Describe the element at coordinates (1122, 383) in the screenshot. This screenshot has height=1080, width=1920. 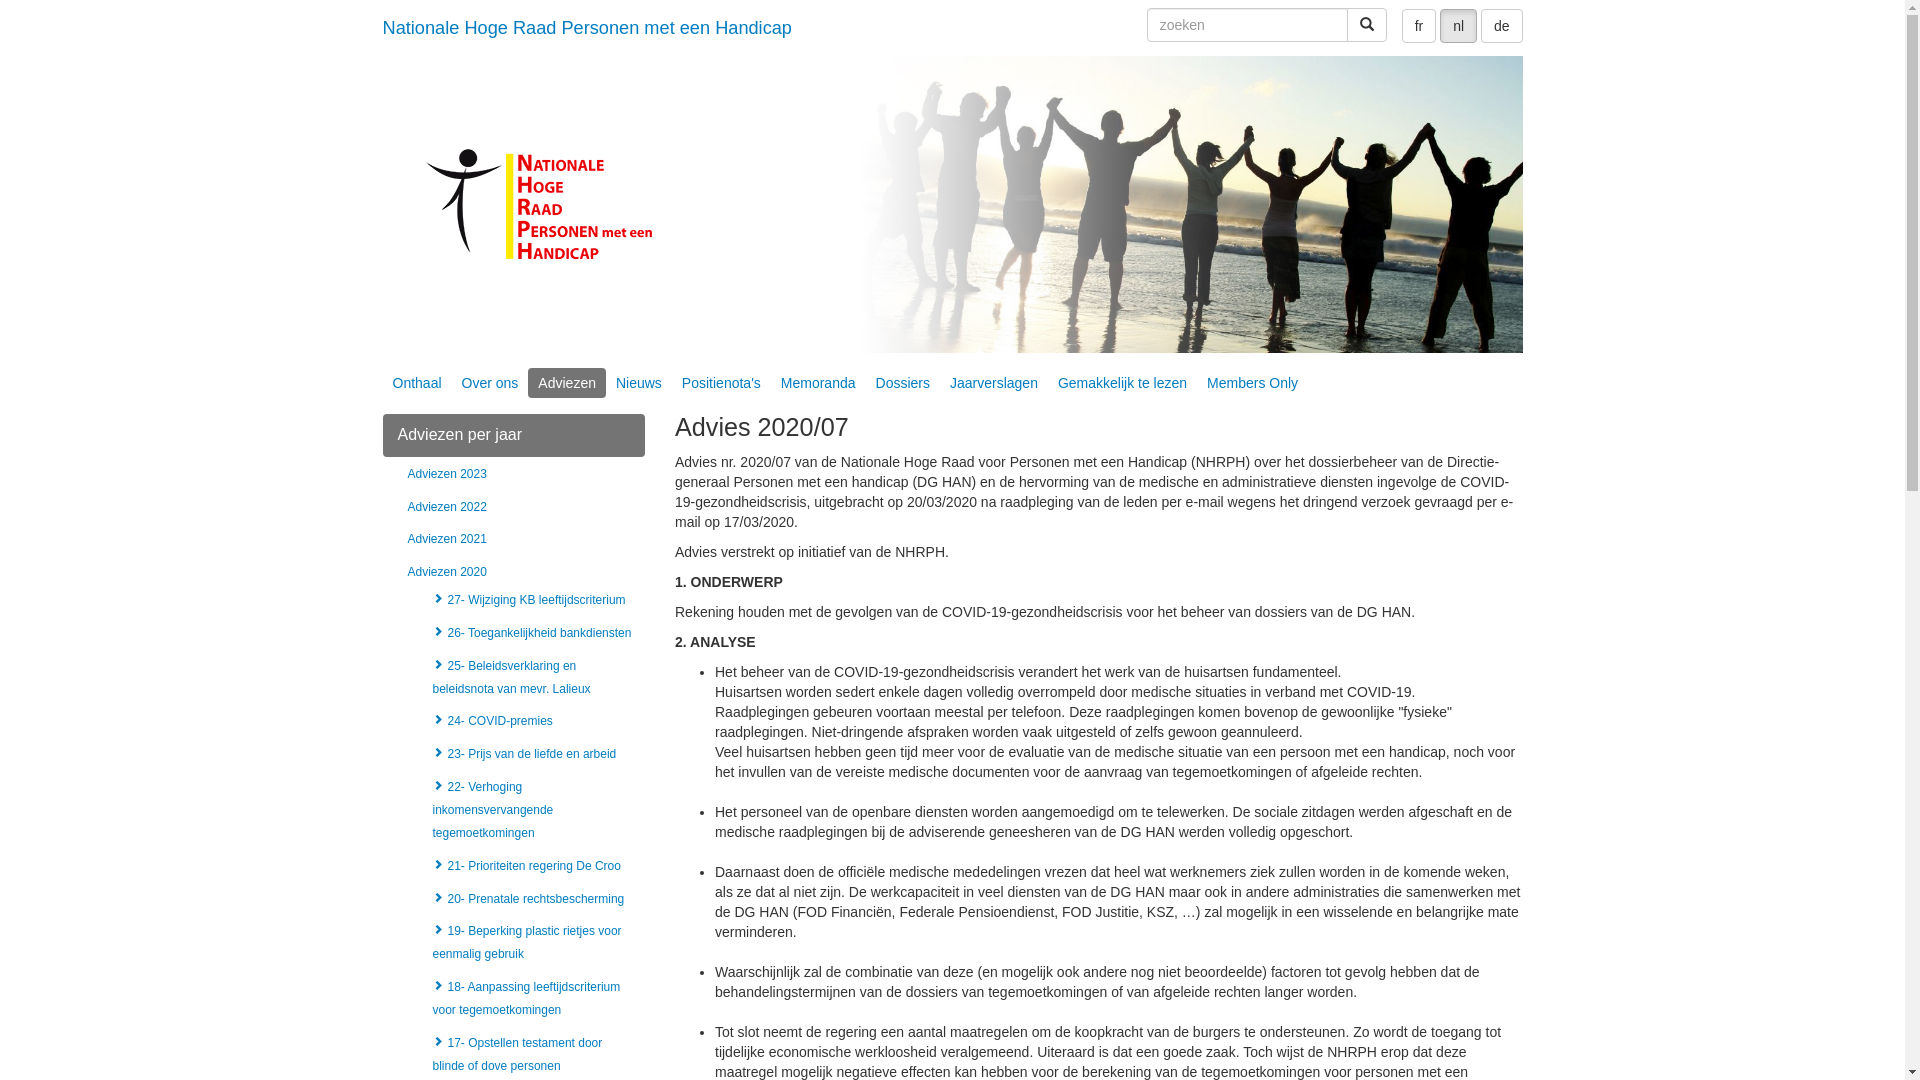
I see `Gemakkelijk te lezen` at that location.